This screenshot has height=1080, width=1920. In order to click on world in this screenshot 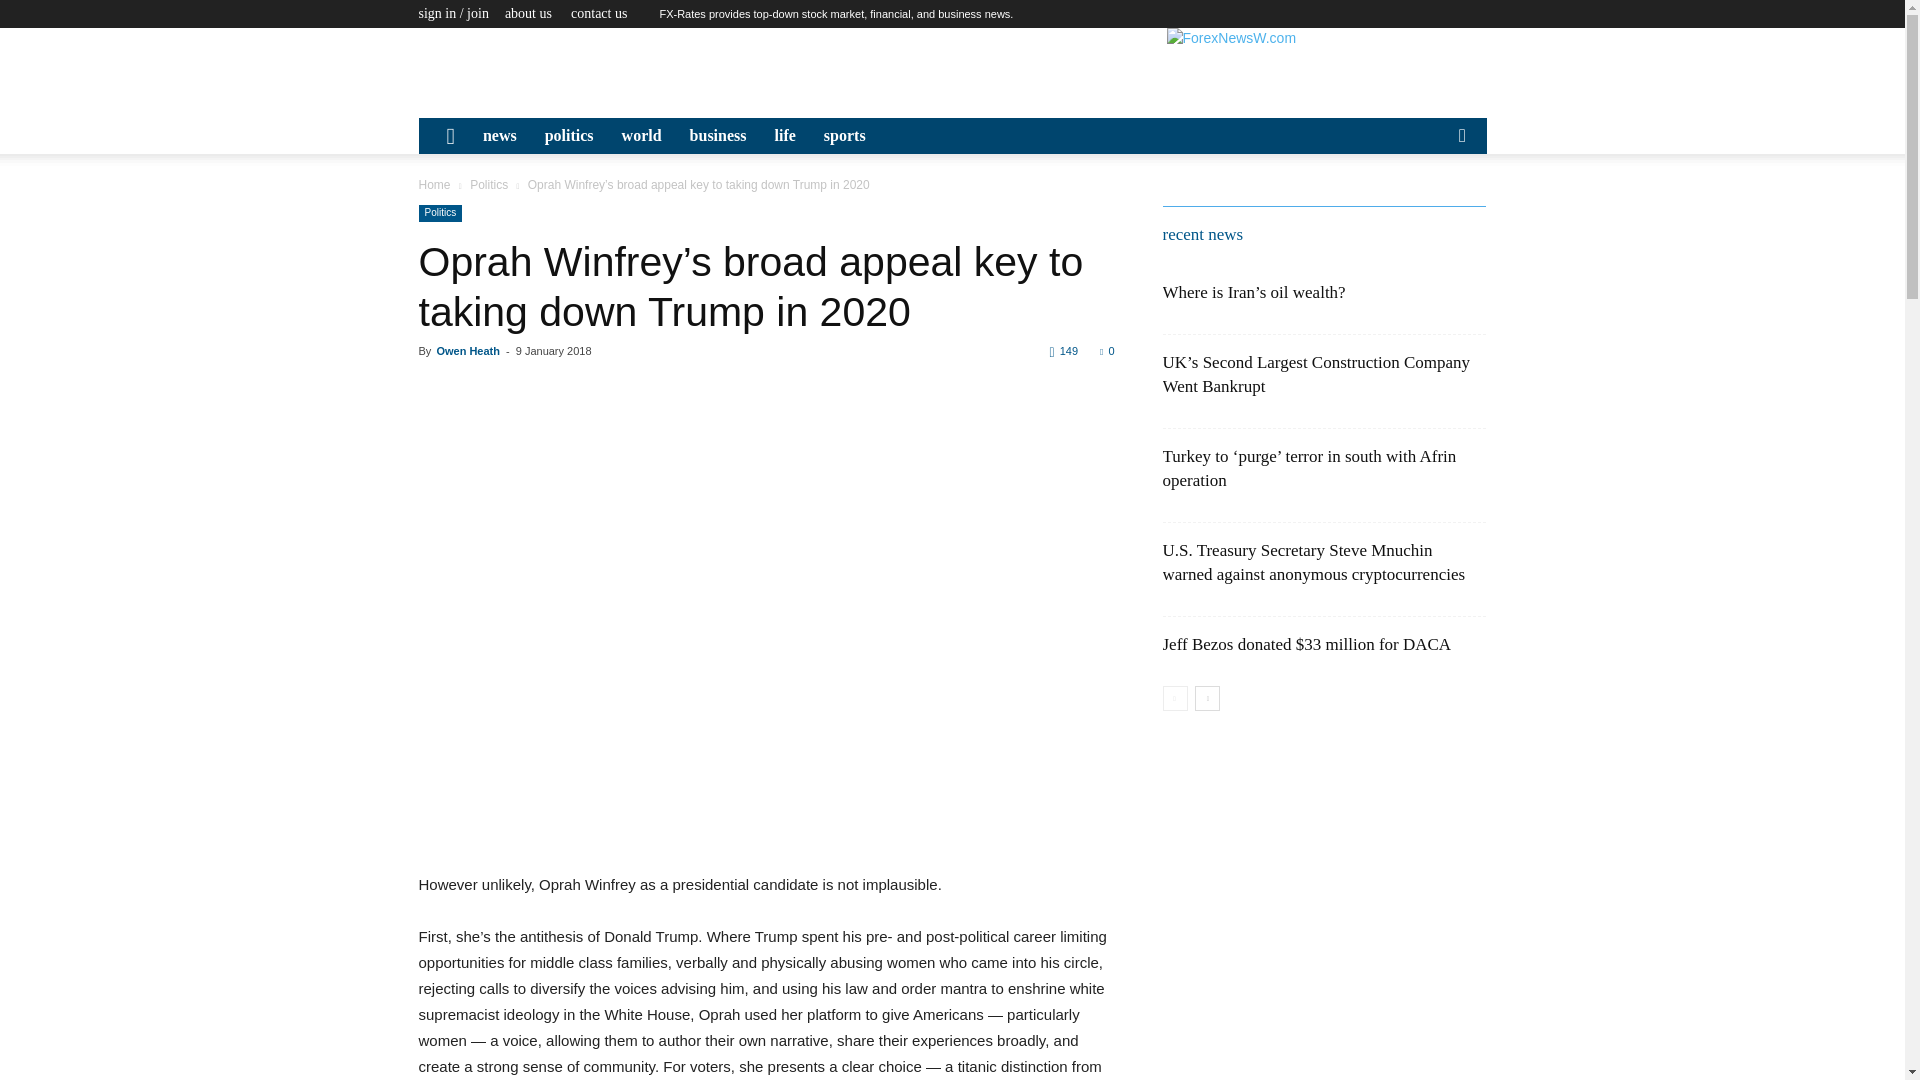, I will do `click(642, 136)`.